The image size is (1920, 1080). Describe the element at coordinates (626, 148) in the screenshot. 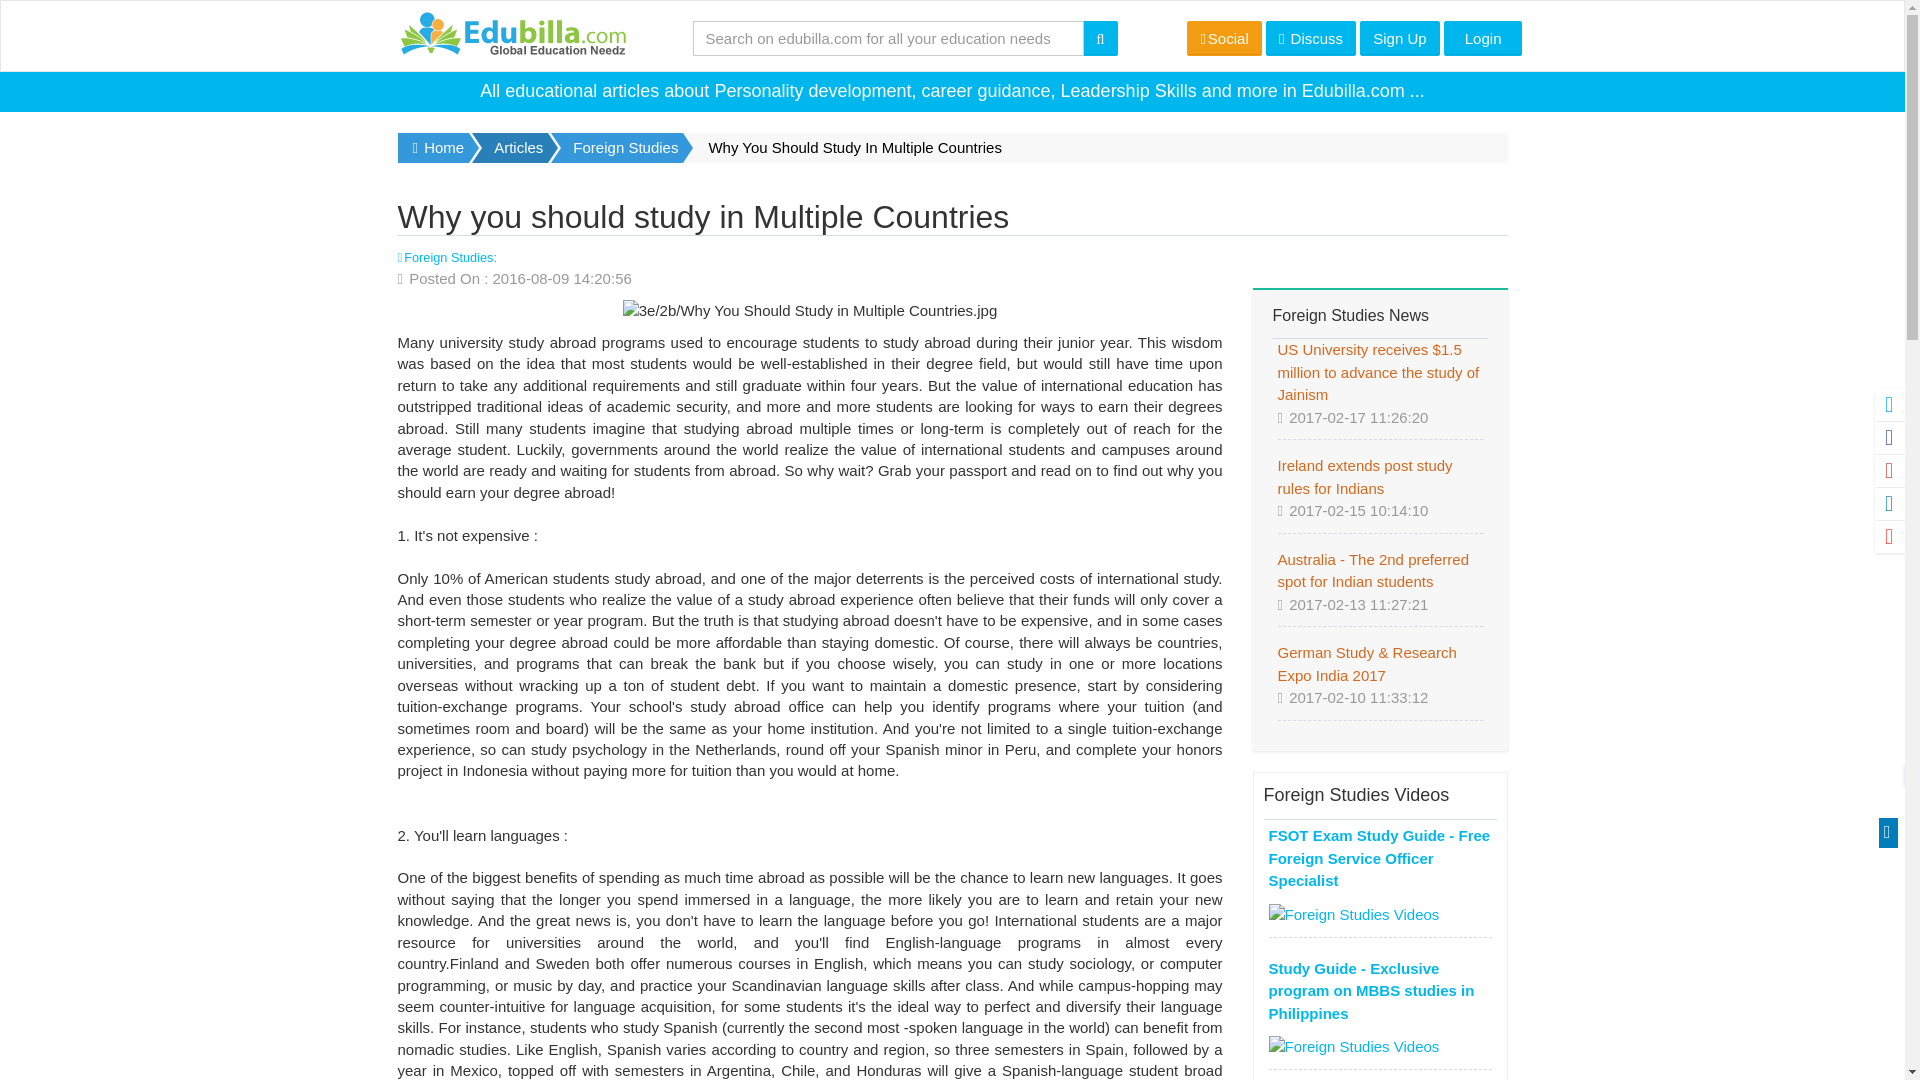

I see `Foreign Studies` at that location.